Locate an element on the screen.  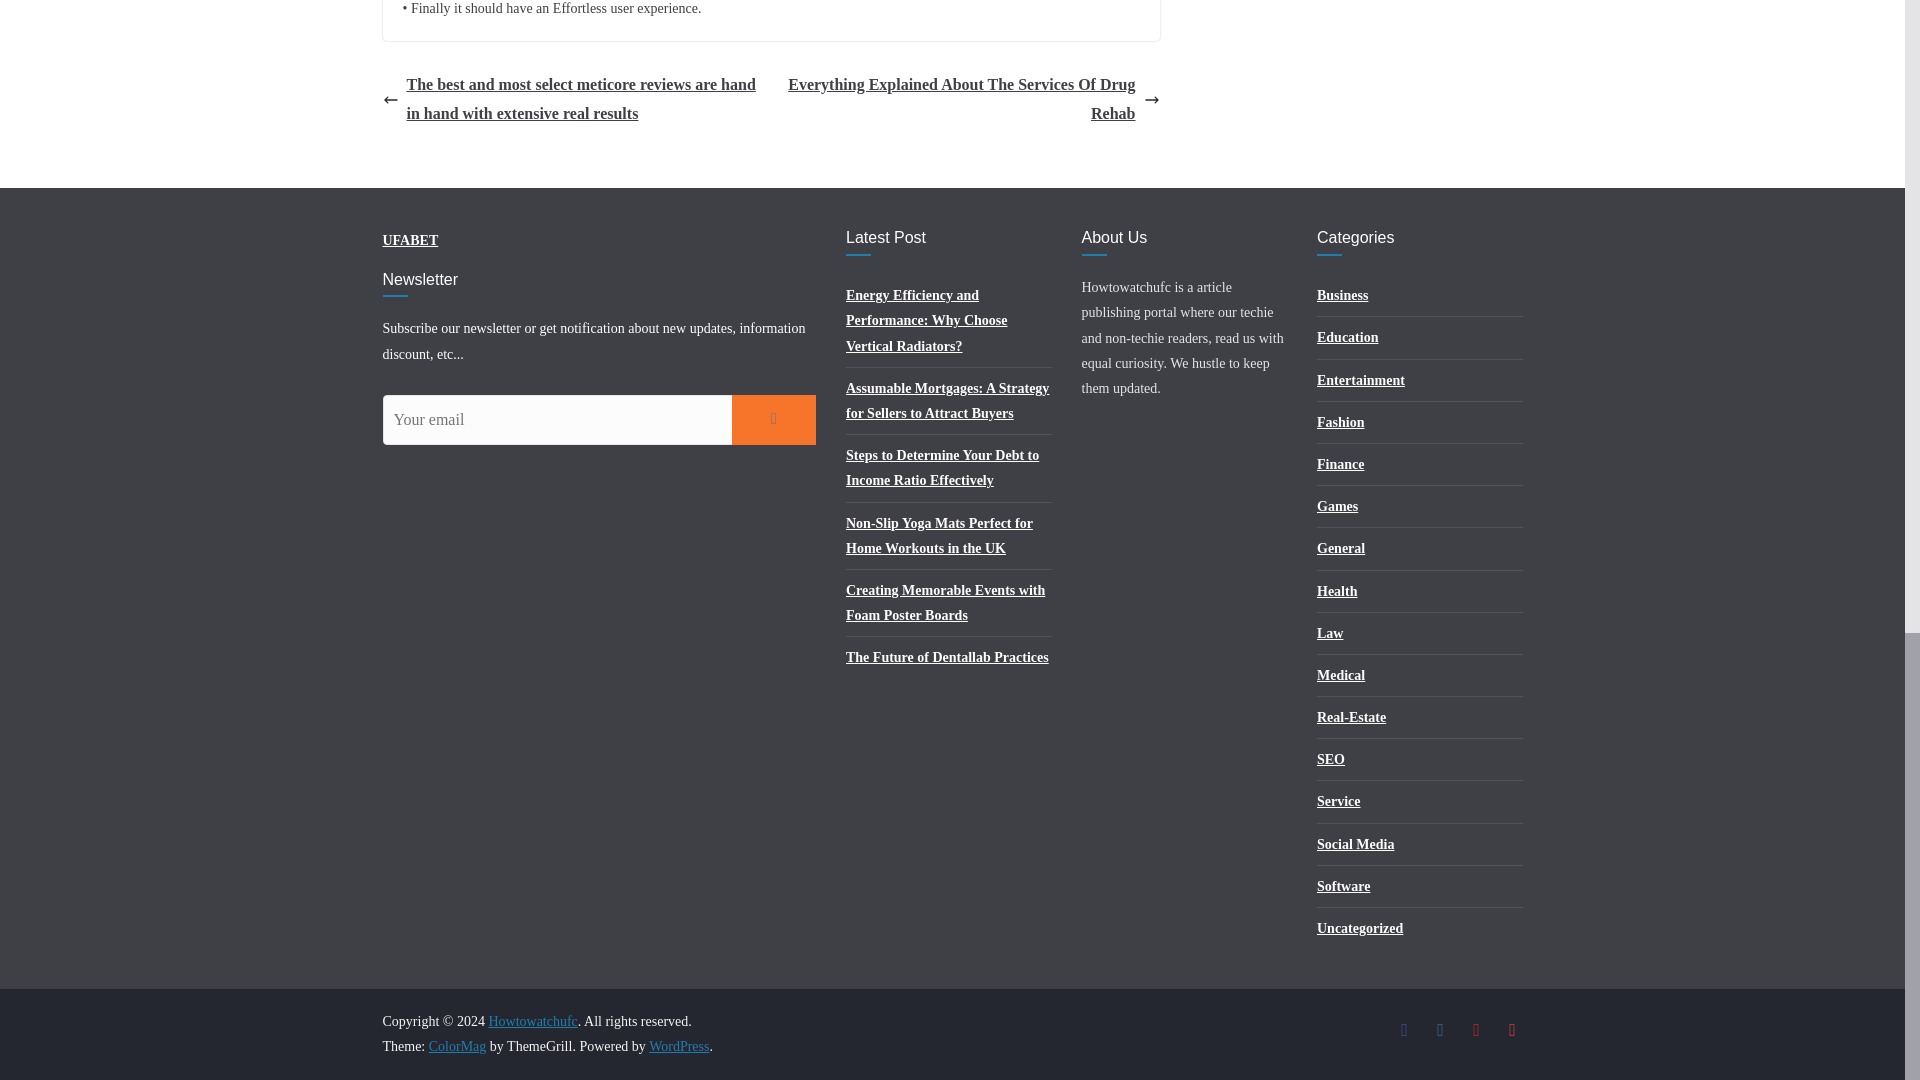
Service is located at coordinates (1339, 800).